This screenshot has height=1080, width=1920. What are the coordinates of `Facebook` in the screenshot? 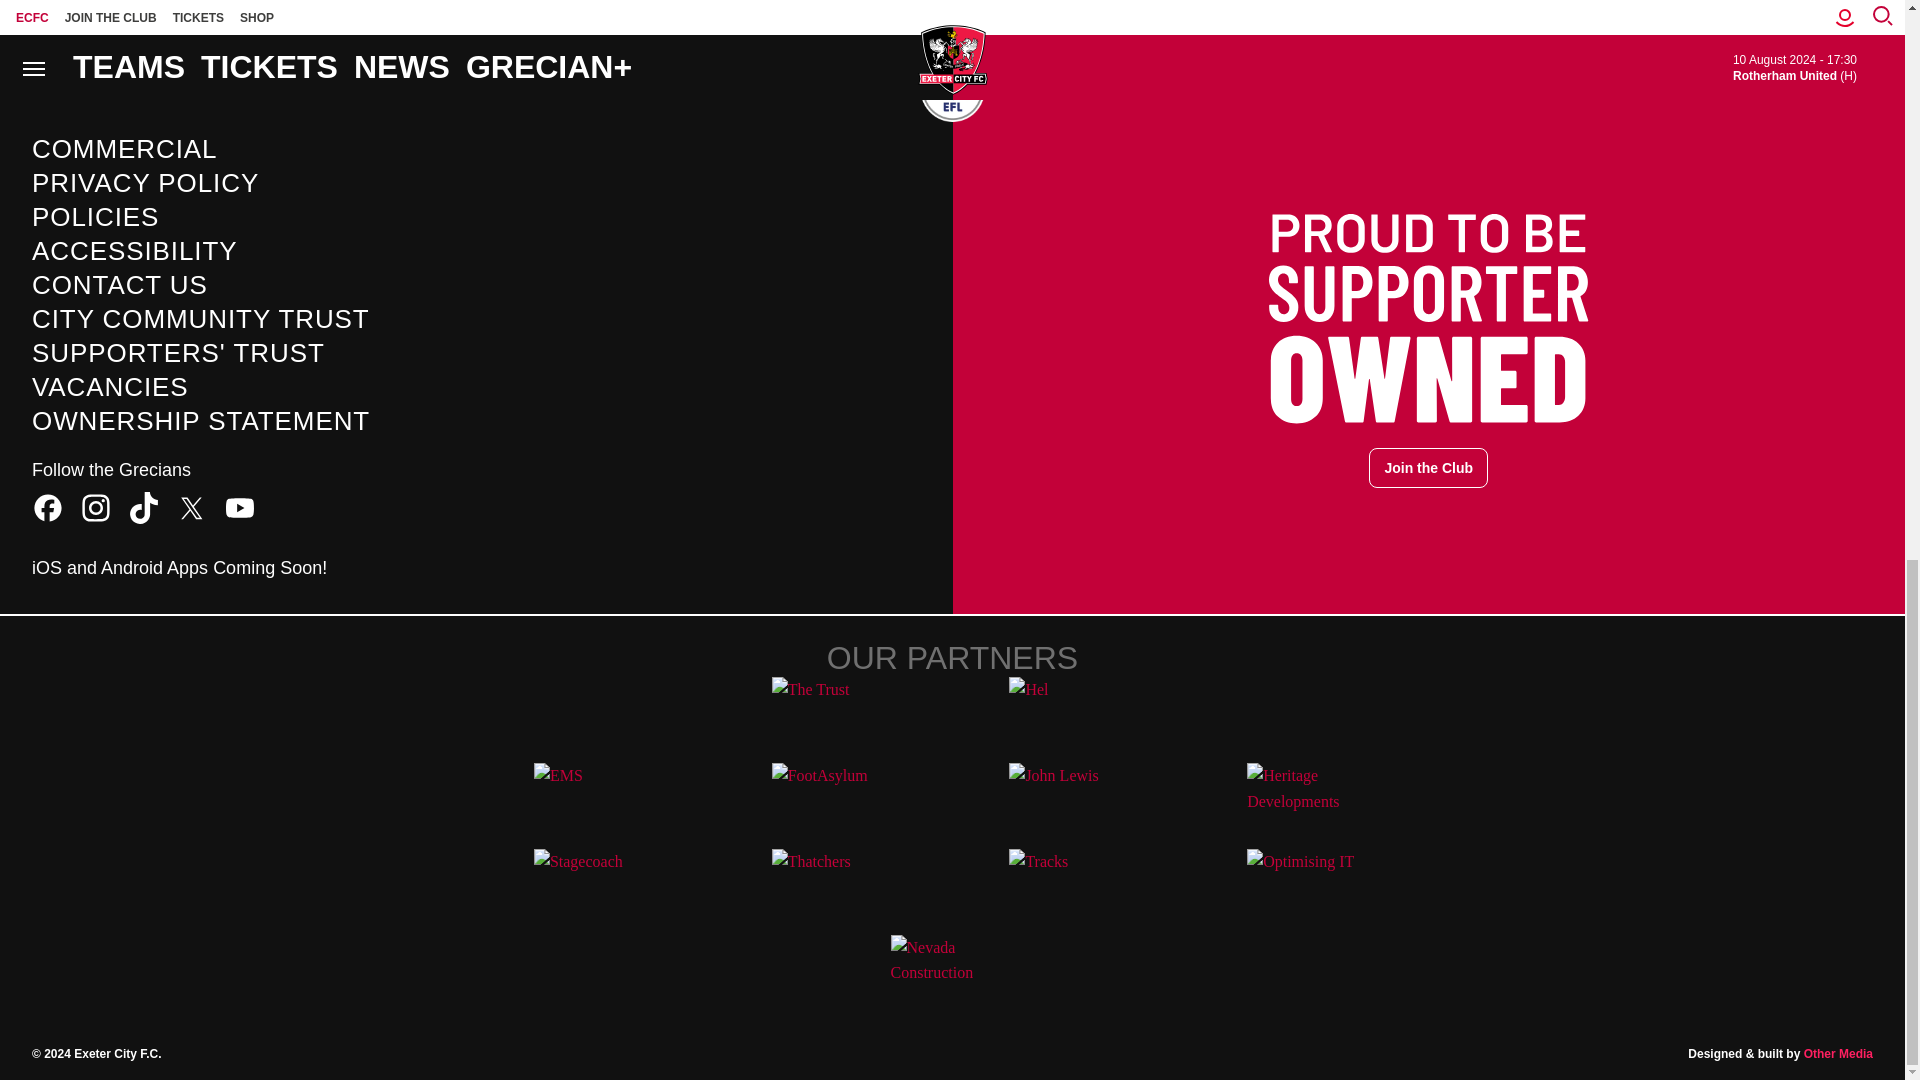 It's located at (48, 508).